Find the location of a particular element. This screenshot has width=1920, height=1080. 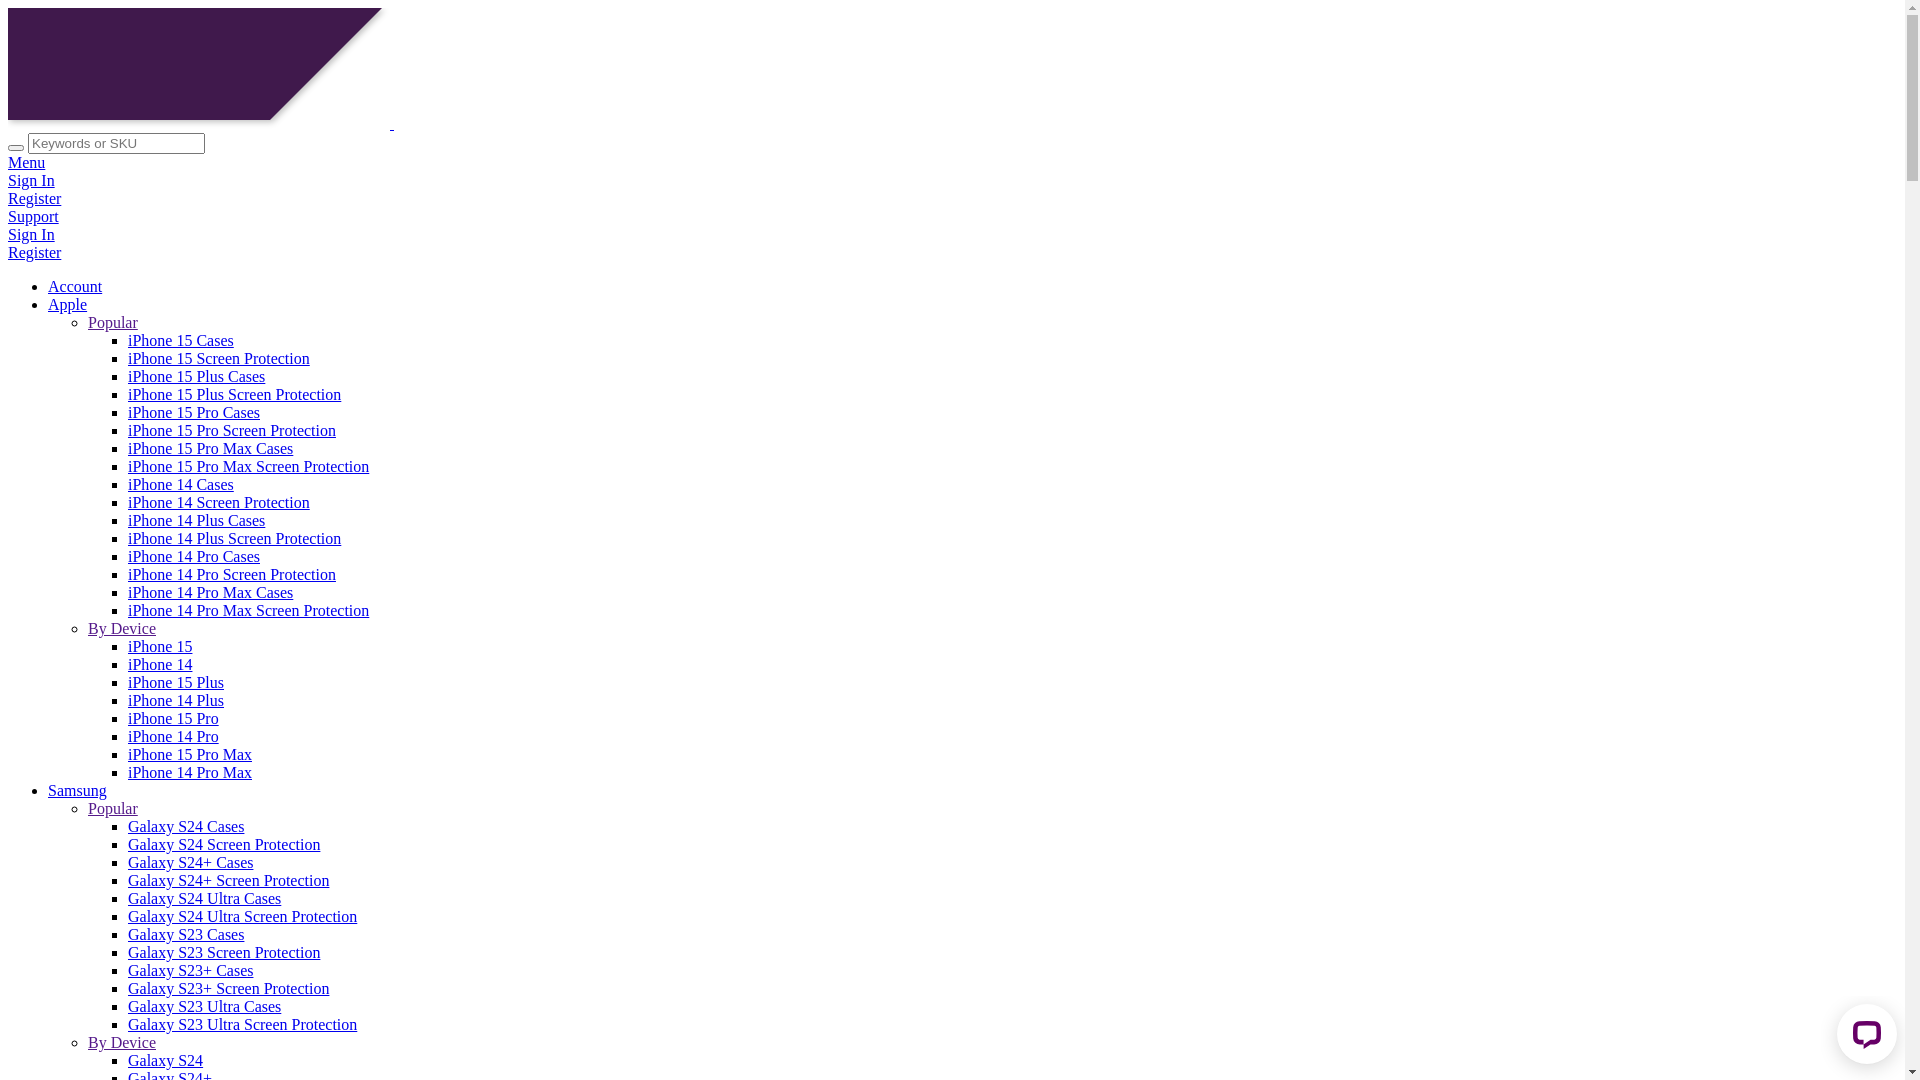

Galaxy S24+ Screen Protection is located at coordinates (228, 880).